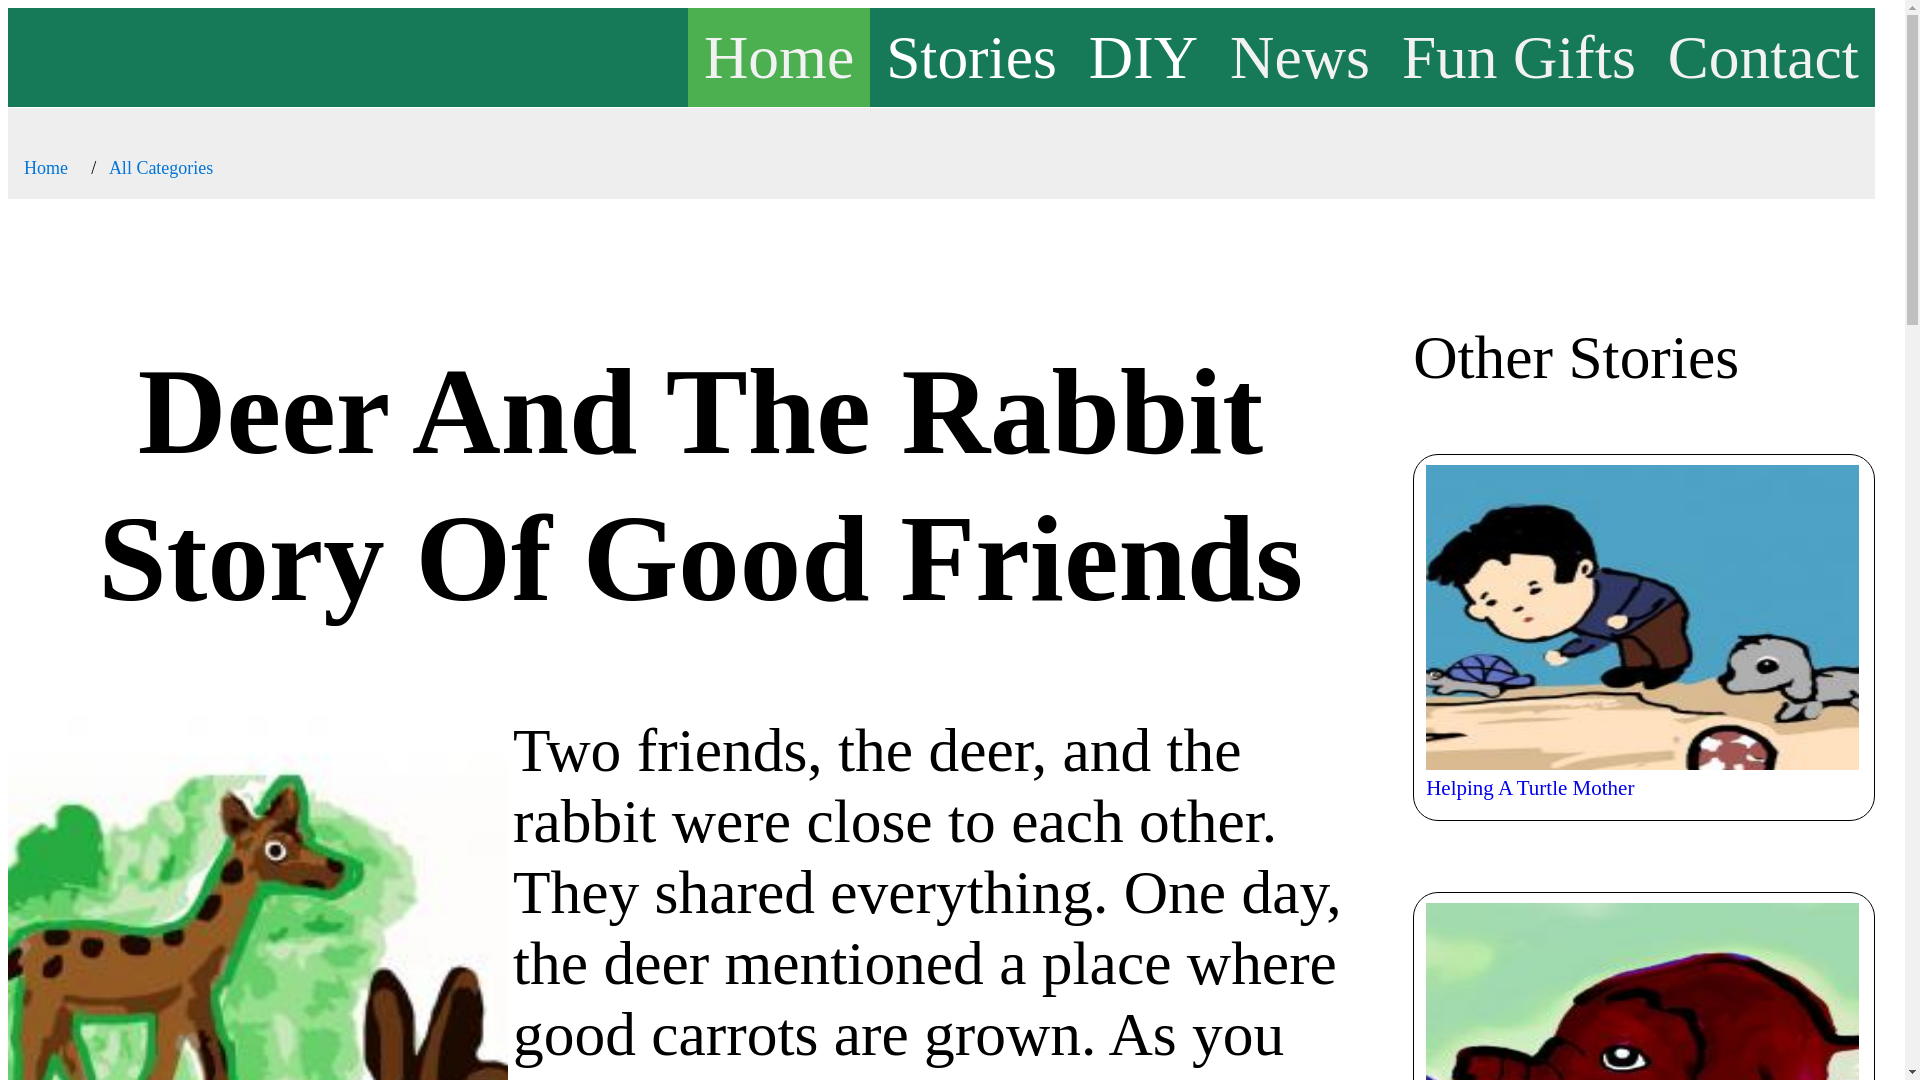 The width and height of the screenshot is (1920, 1080). I want to click on DIY, so click(1143, 56).